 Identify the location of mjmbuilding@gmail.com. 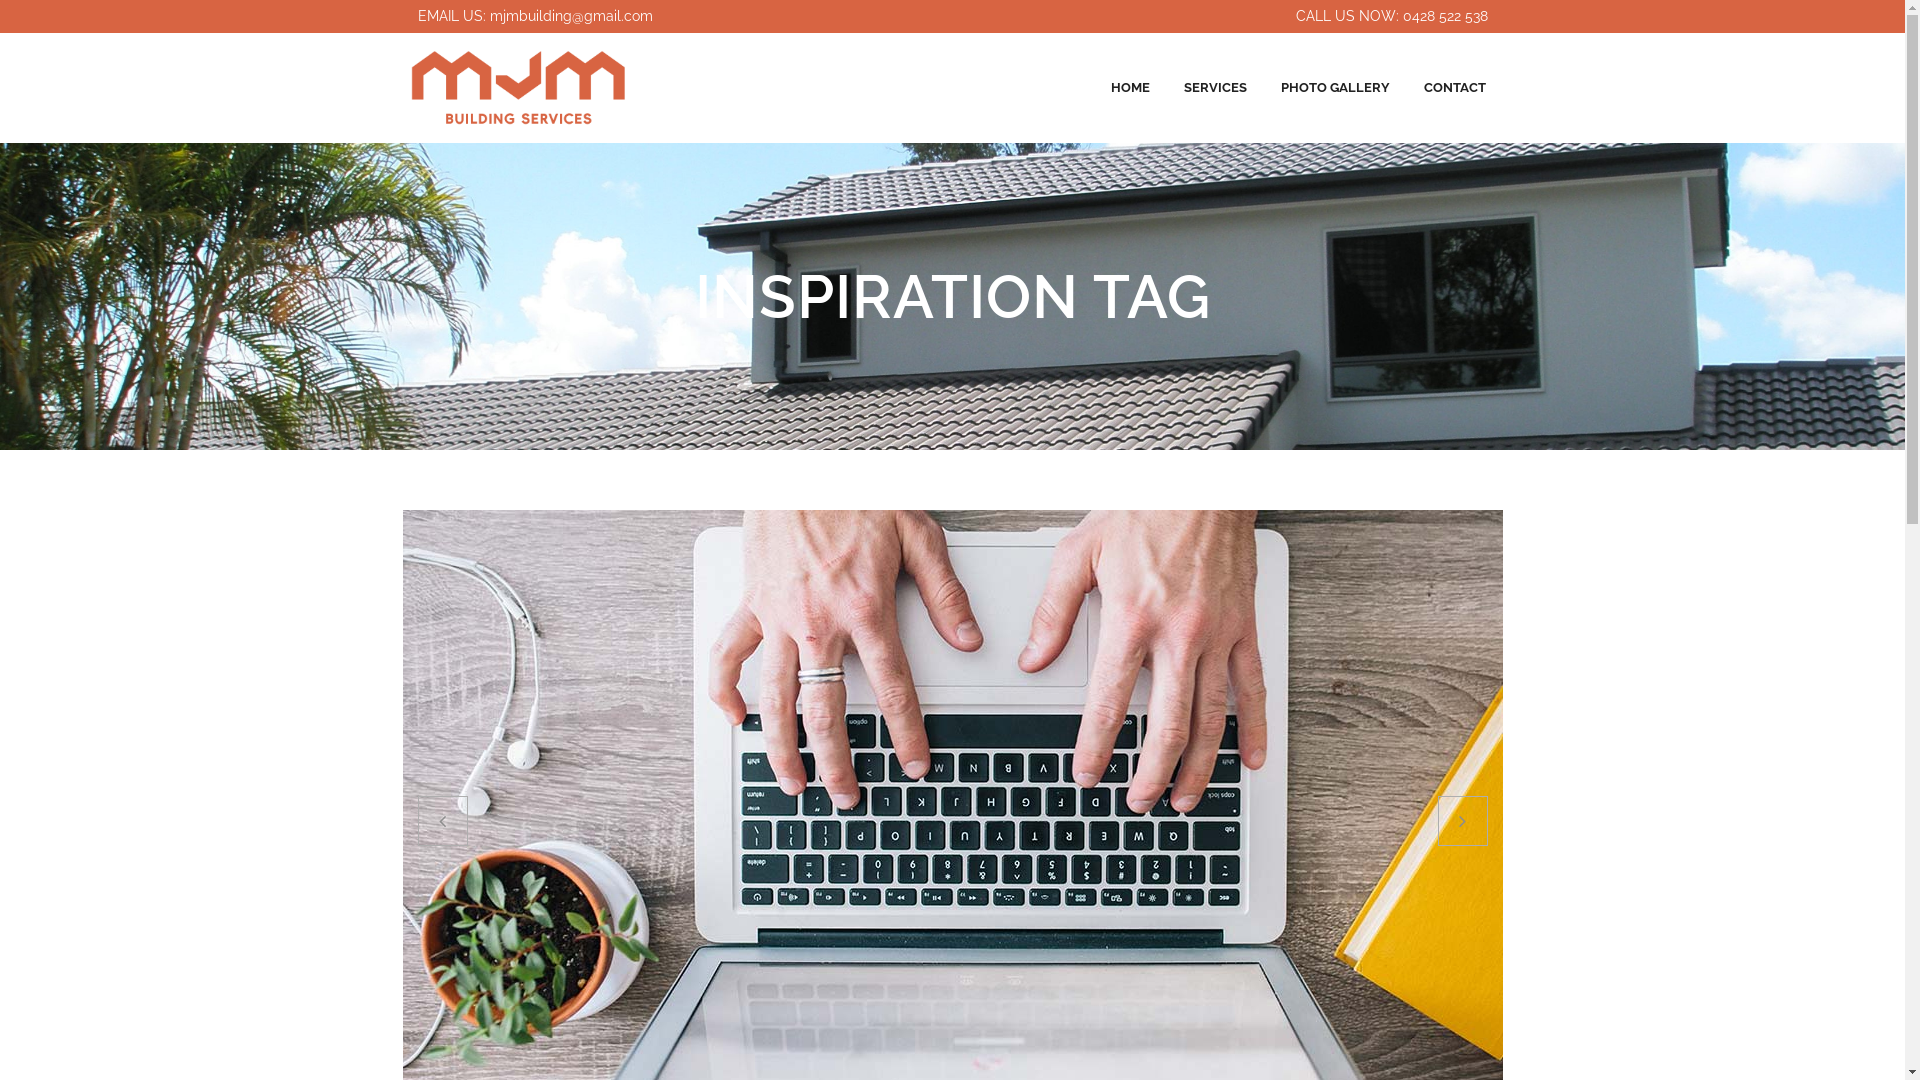
(571, 16).